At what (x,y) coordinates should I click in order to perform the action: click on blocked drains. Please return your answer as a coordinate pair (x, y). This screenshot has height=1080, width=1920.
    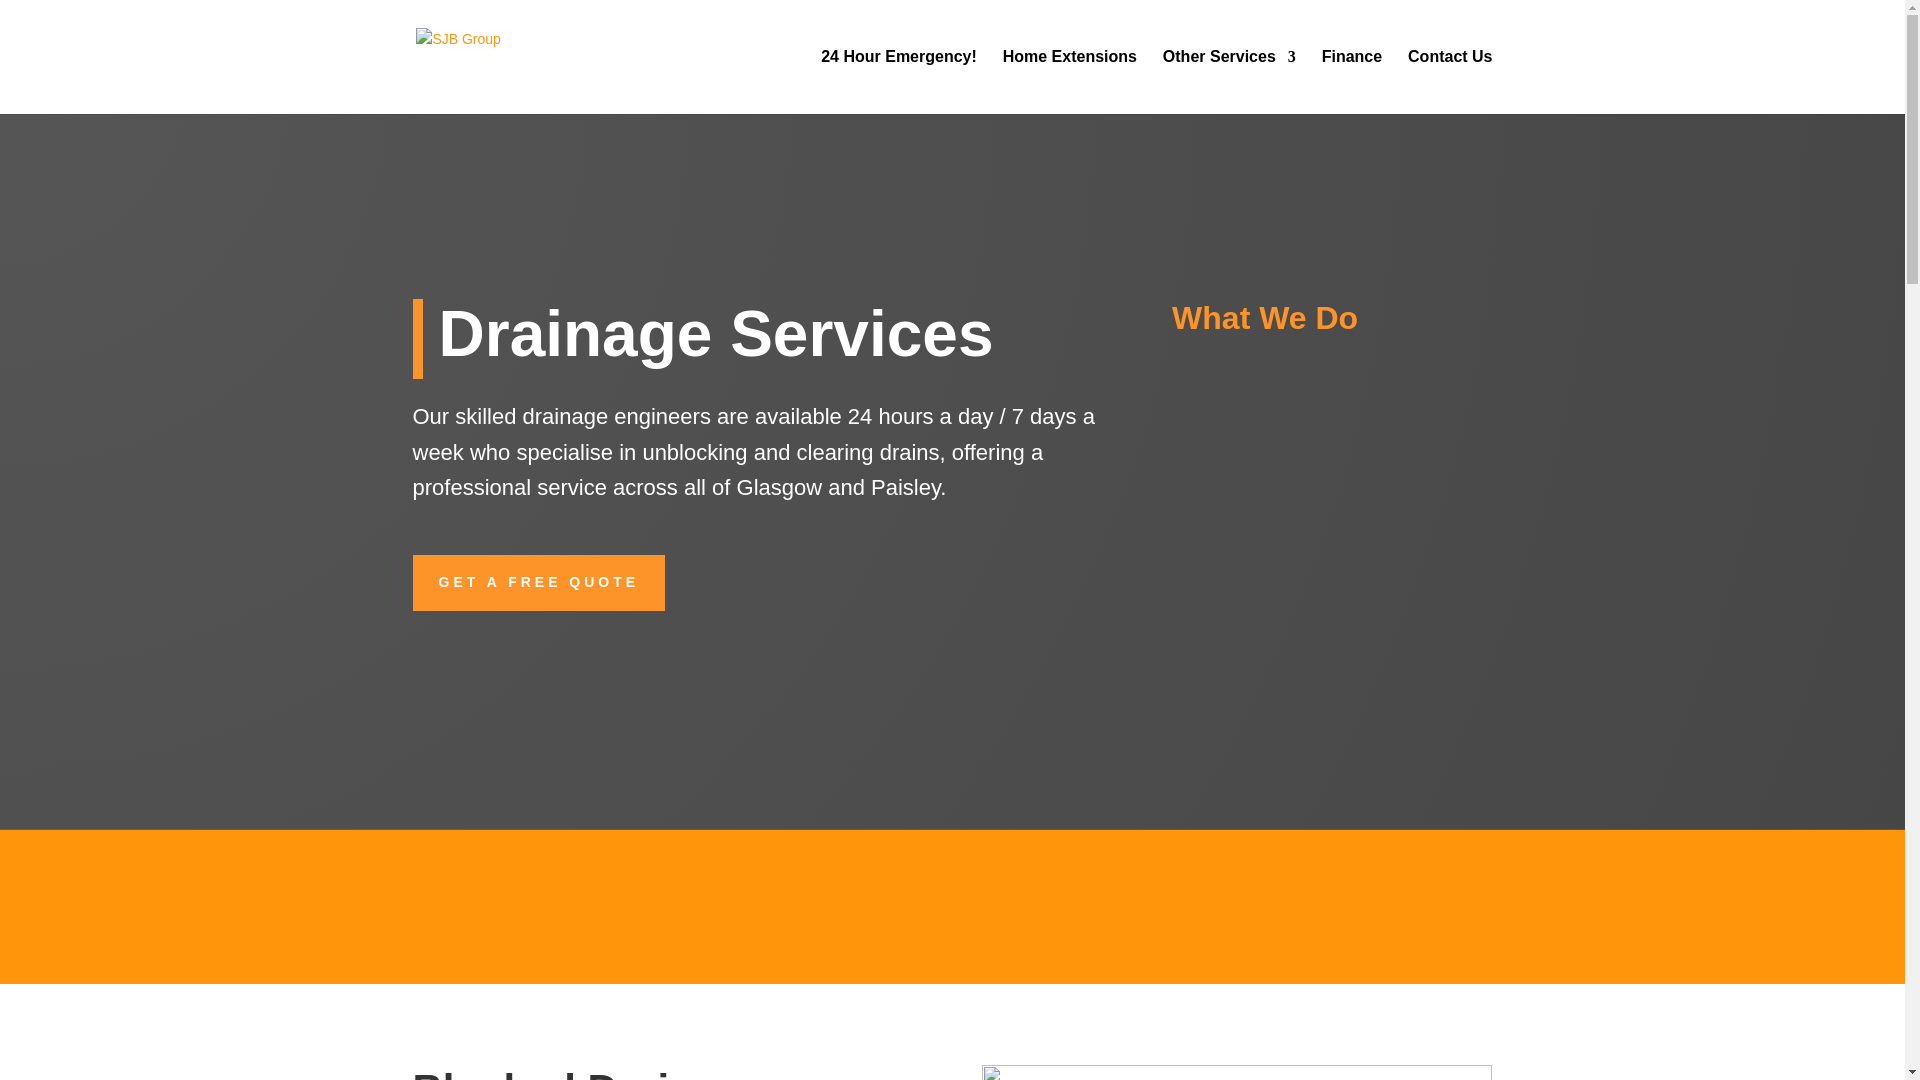
    Looking at the image, I should click on (1236, 1076).